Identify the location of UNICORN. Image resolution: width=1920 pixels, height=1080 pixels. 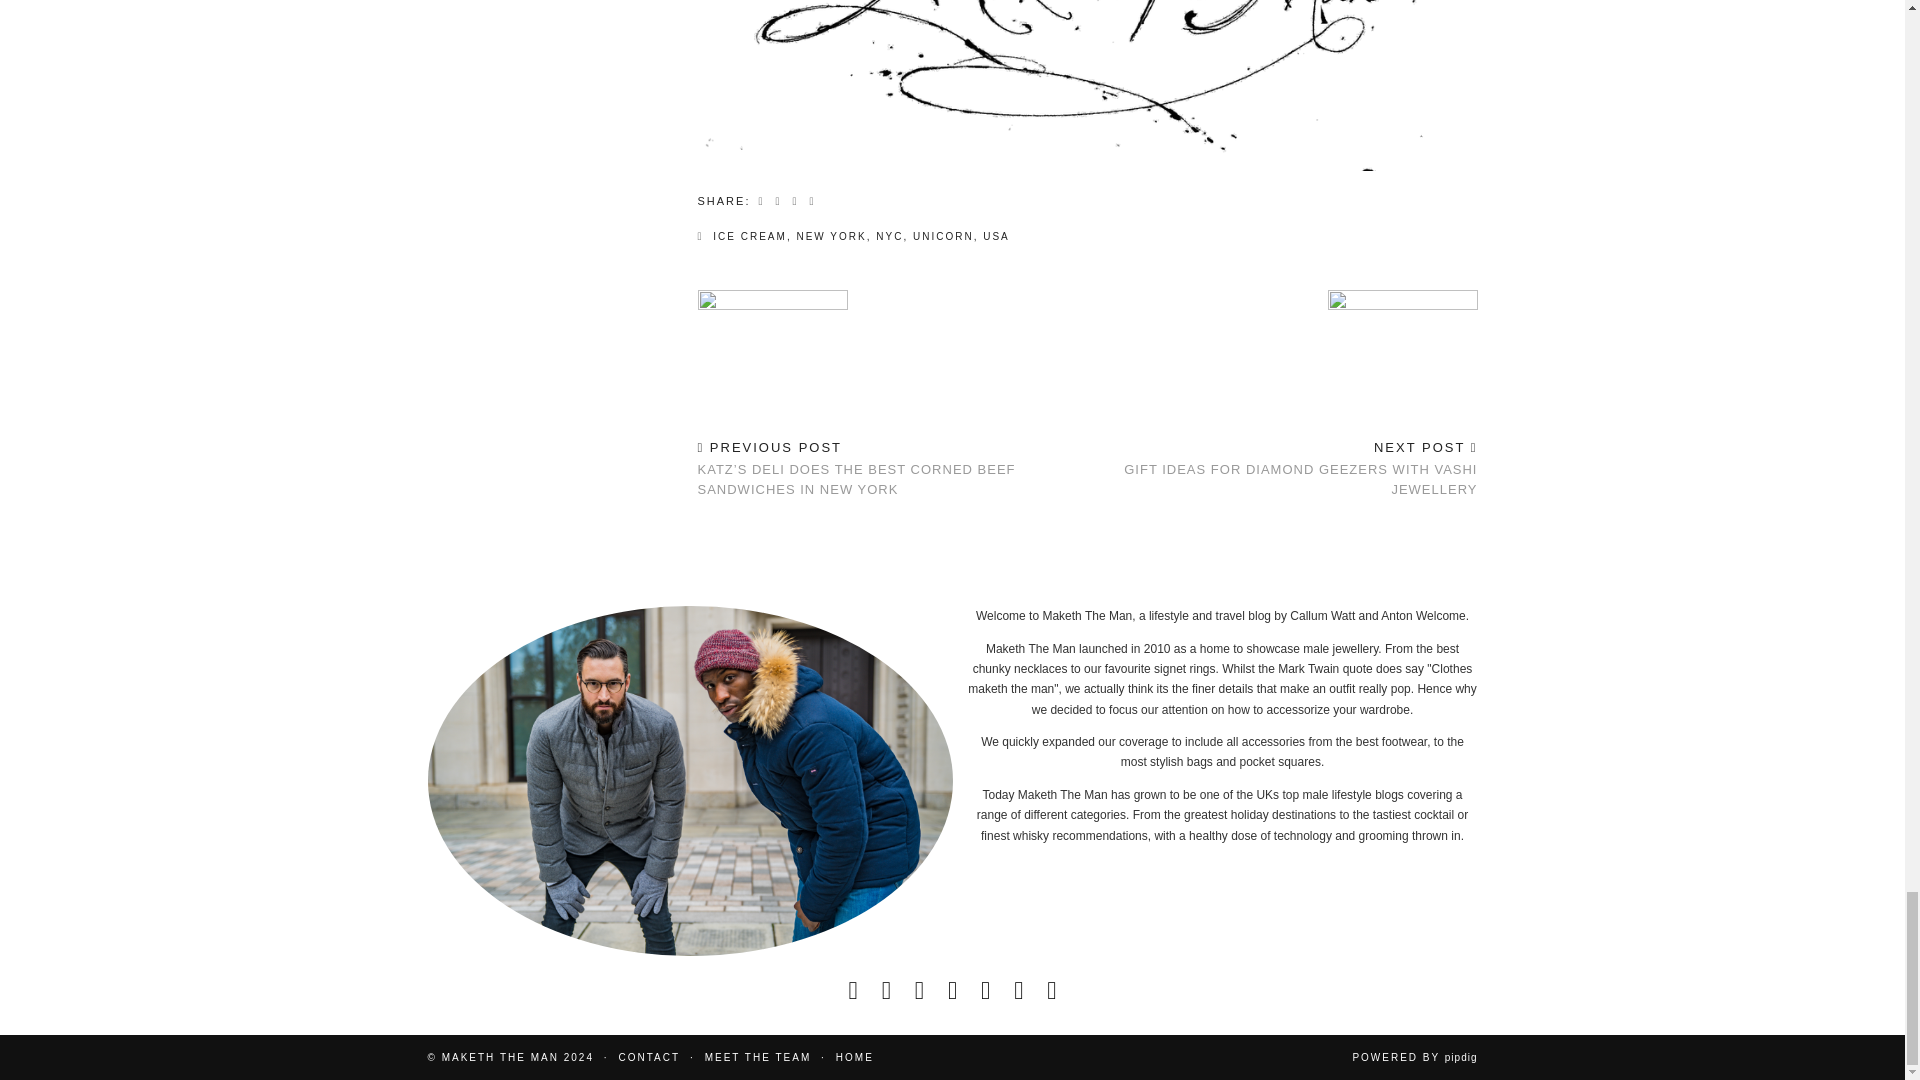
(943, 236).